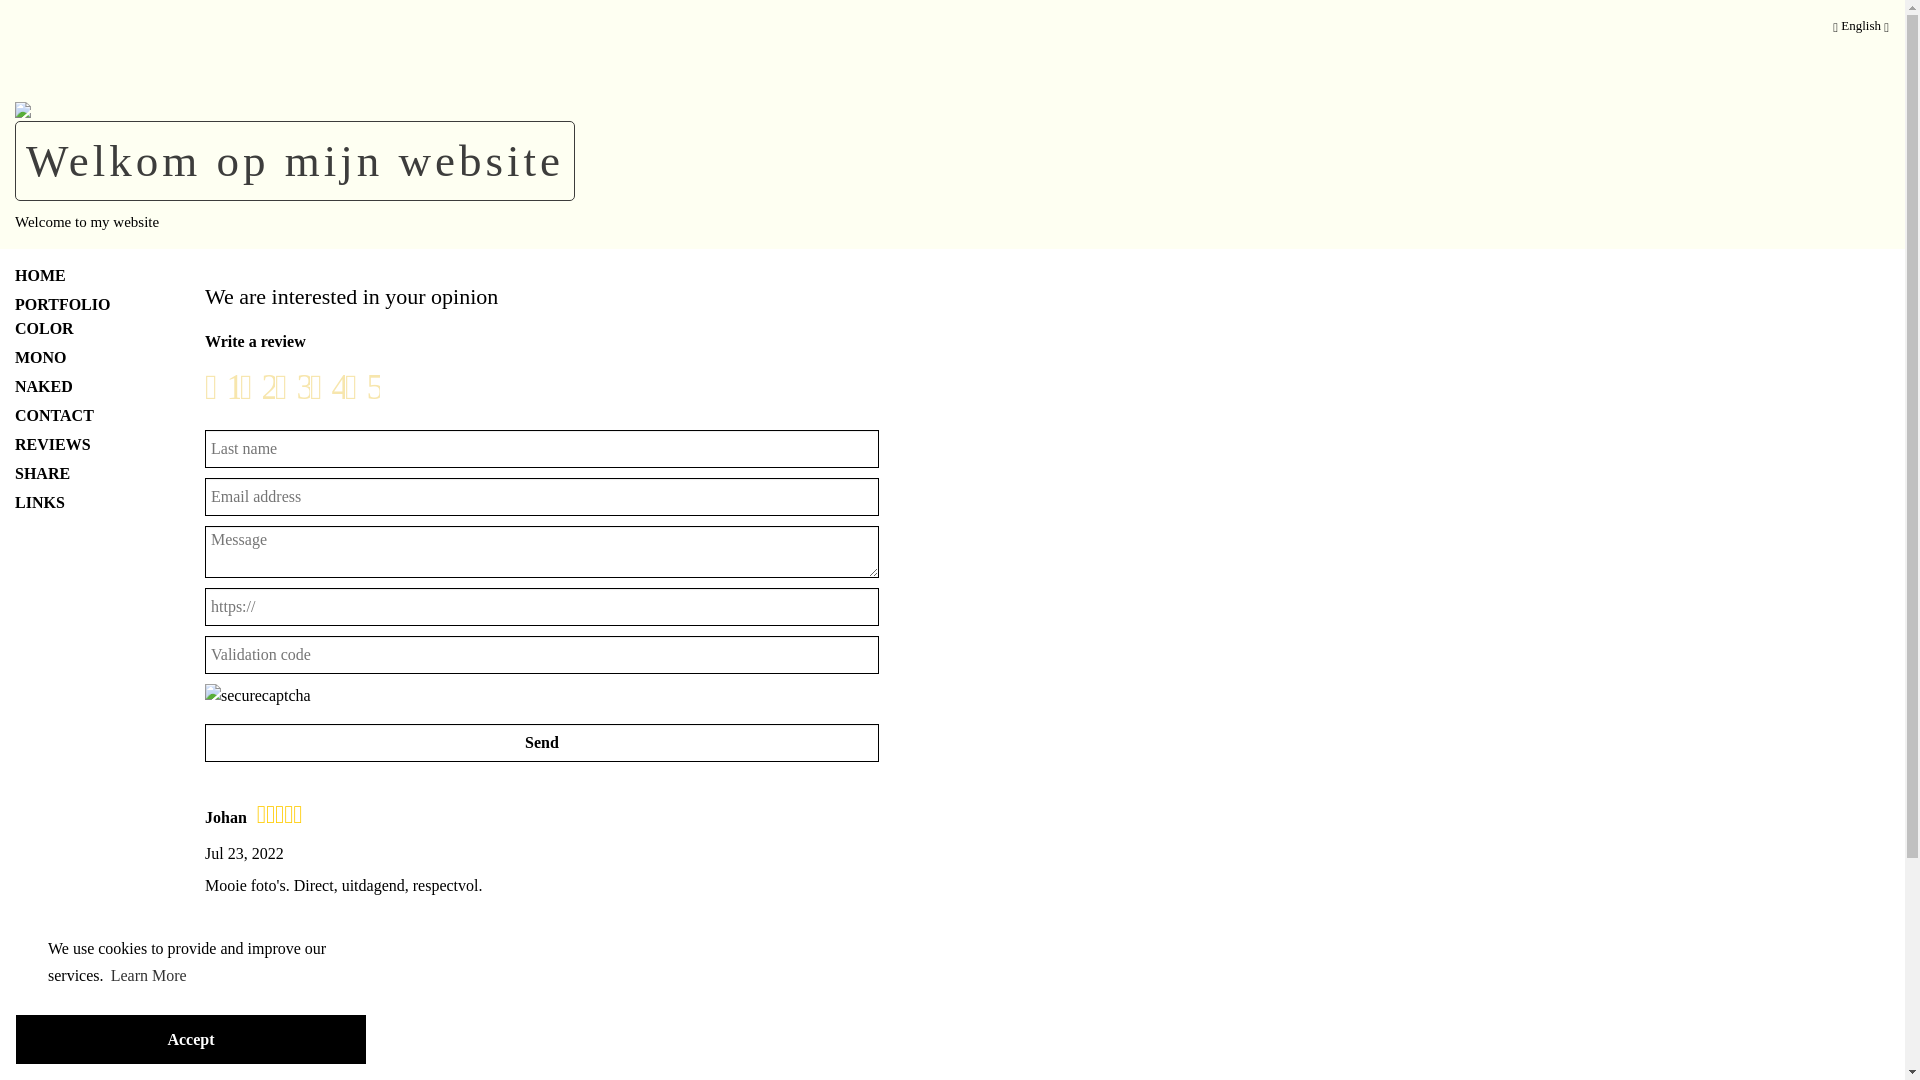  Describe the element at coordinates (80, 444) in the screenshot. I see `REVIEWS` at that location.